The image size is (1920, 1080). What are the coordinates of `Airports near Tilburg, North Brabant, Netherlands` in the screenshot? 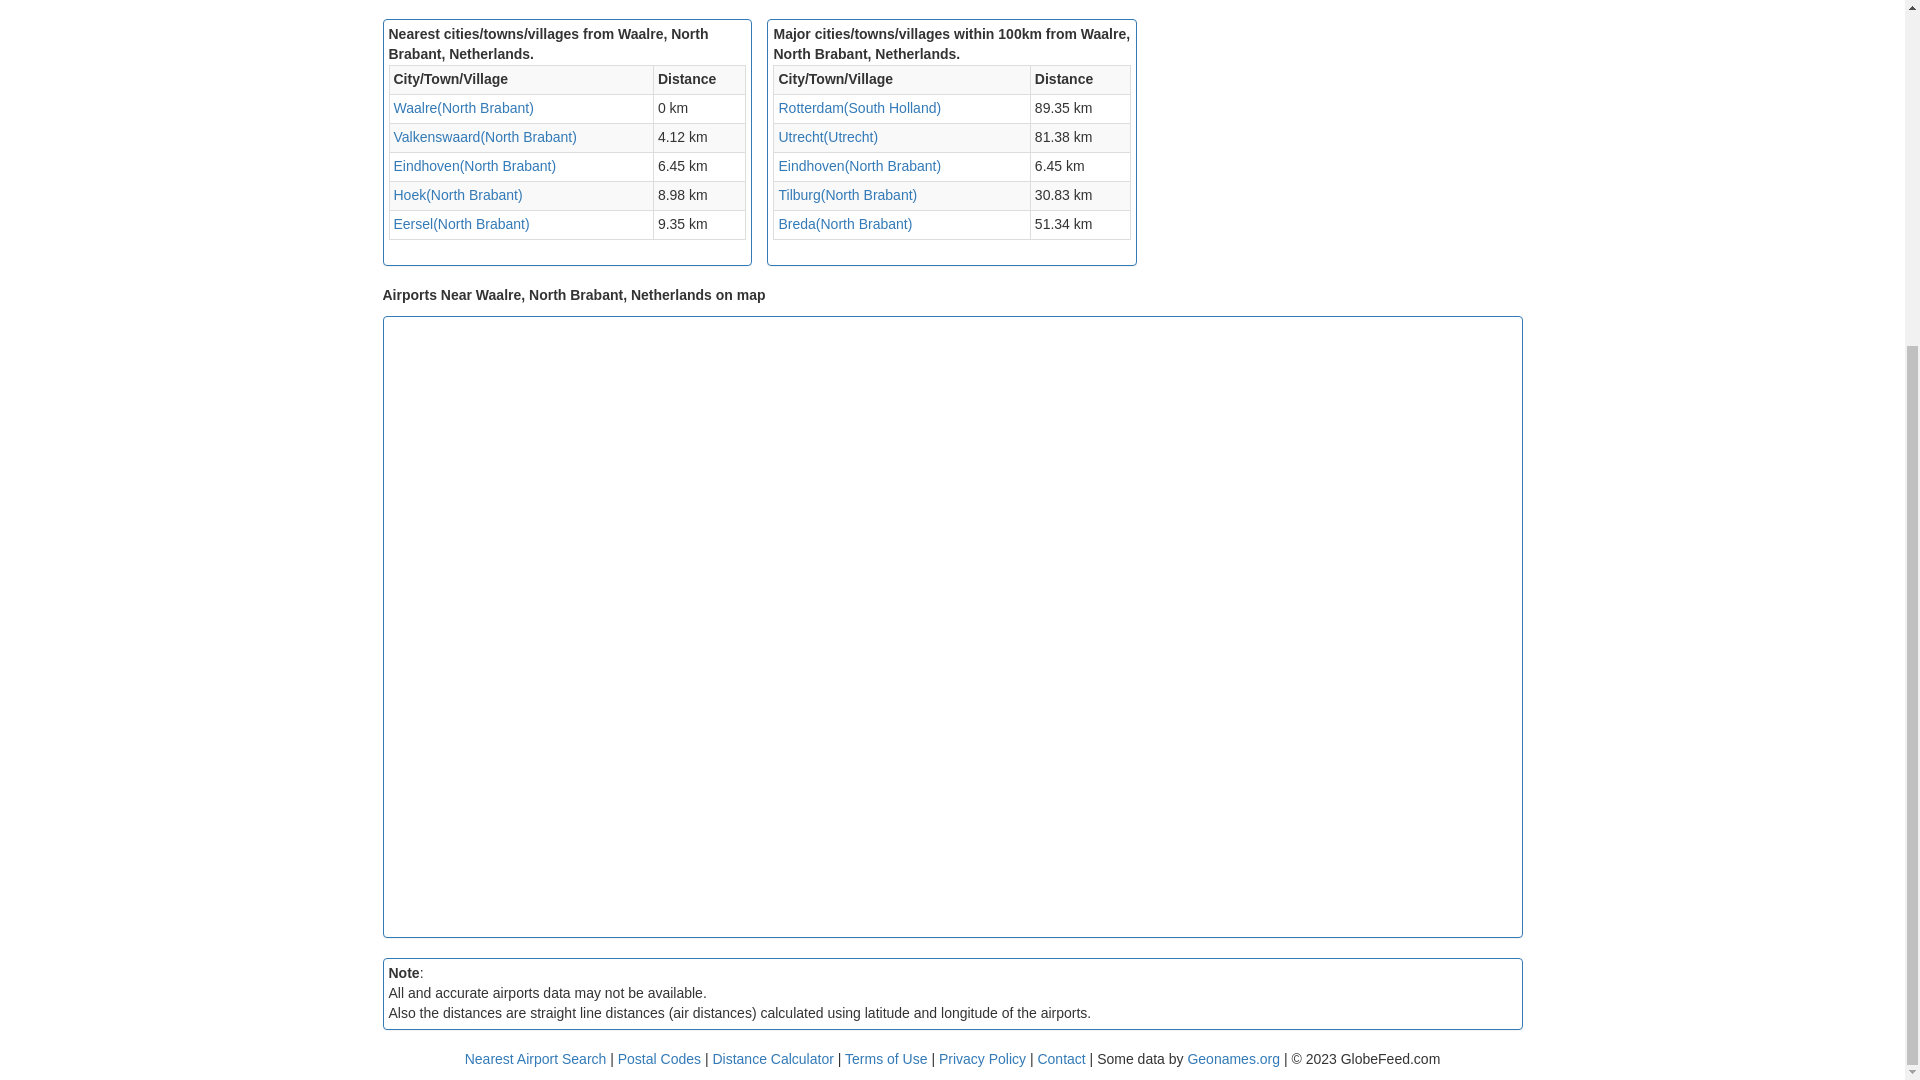 It's located at (847, 194).